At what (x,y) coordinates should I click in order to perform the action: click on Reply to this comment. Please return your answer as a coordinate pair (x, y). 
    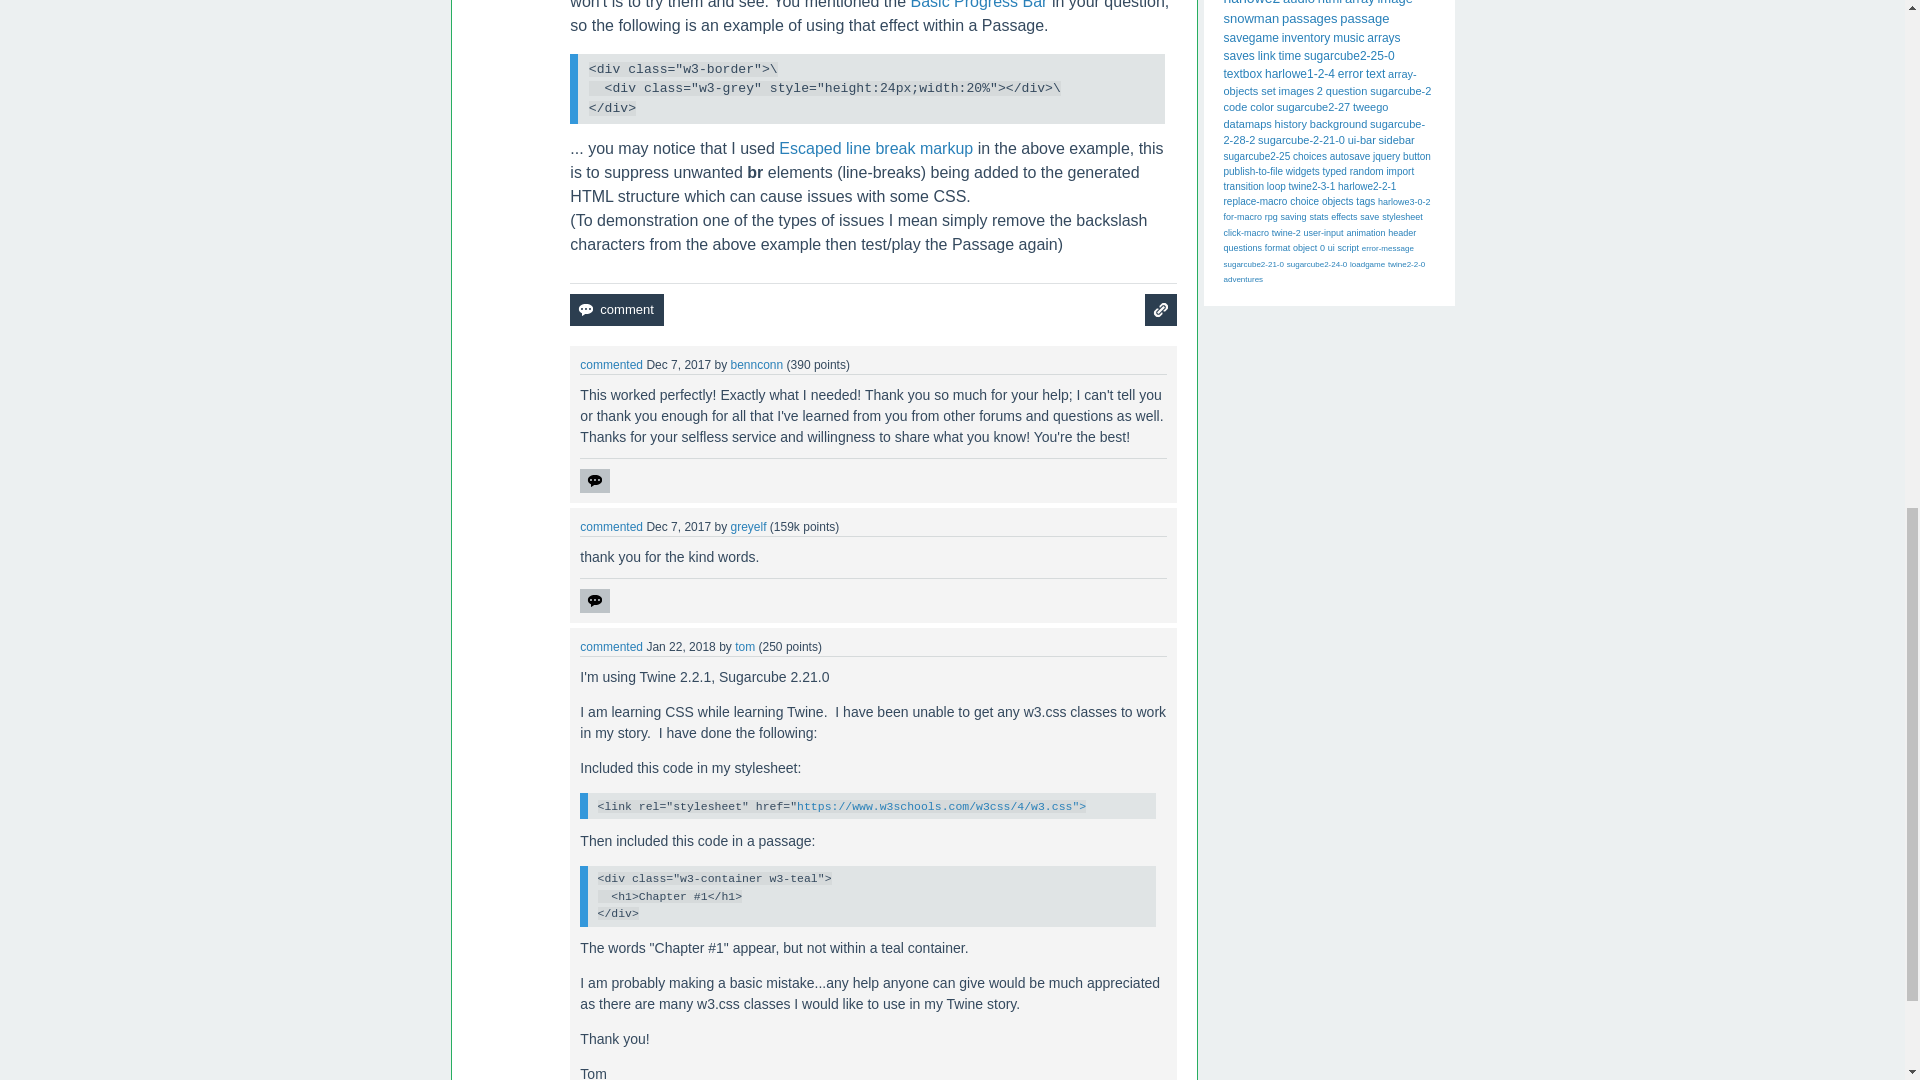
    Looking at the image, I should click on (594, 480).